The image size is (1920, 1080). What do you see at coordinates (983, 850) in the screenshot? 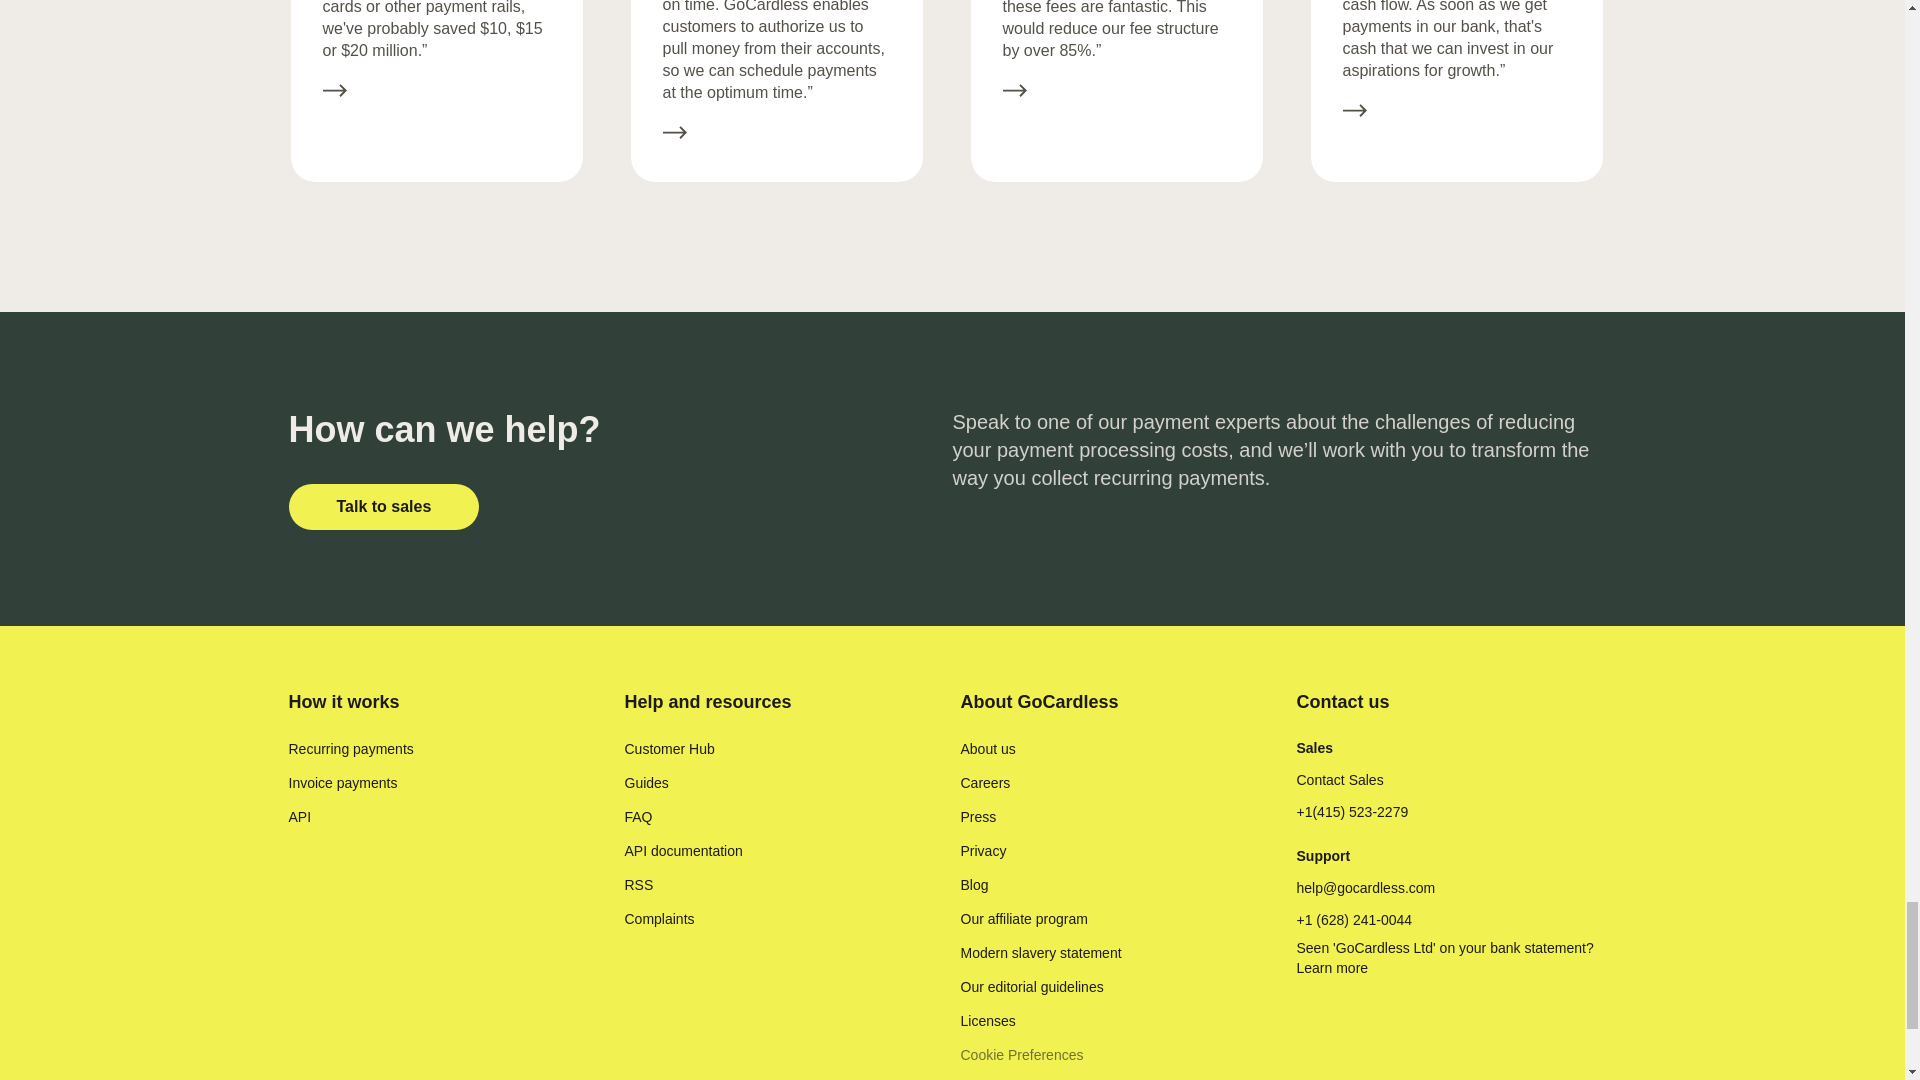
I see `Privacy` at bounding box center [983, 850].